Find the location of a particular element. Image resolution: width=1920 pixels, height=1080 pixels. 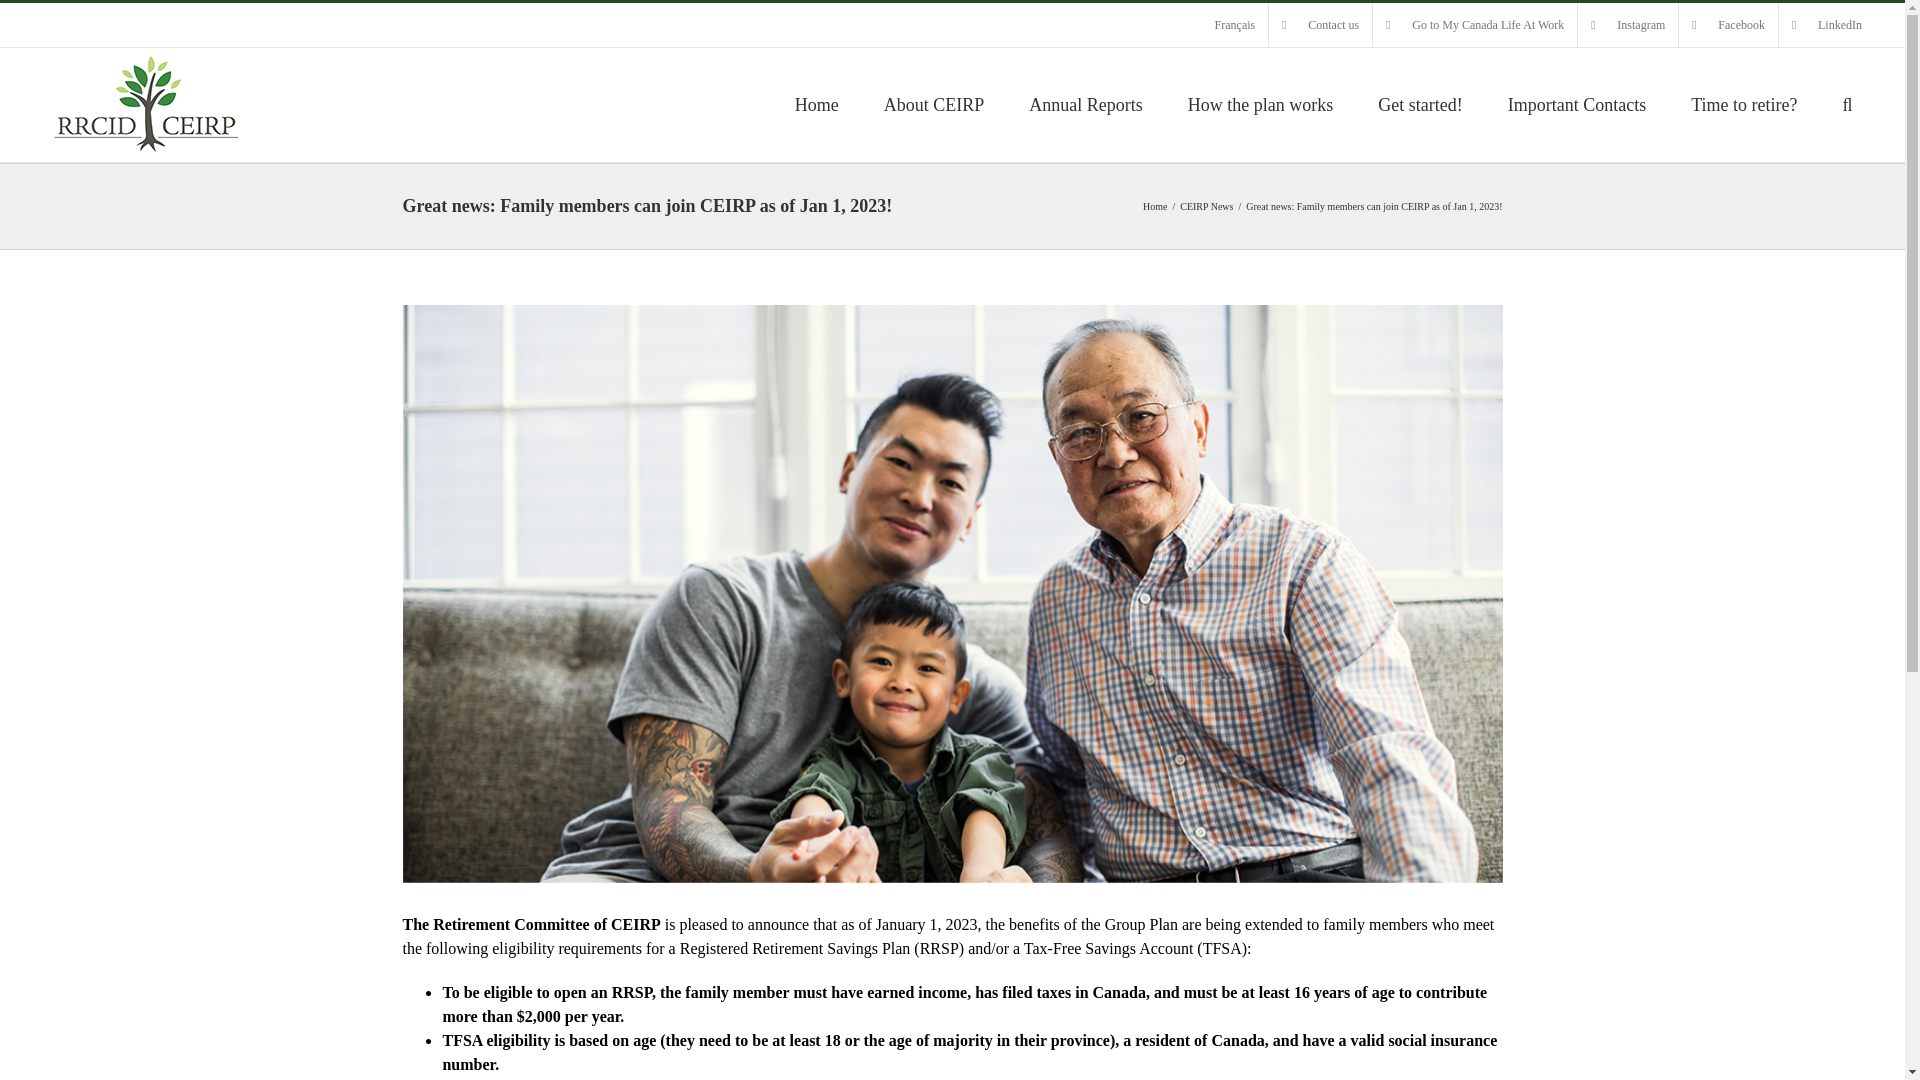

Instagram is located at coordinates (1628, 25).